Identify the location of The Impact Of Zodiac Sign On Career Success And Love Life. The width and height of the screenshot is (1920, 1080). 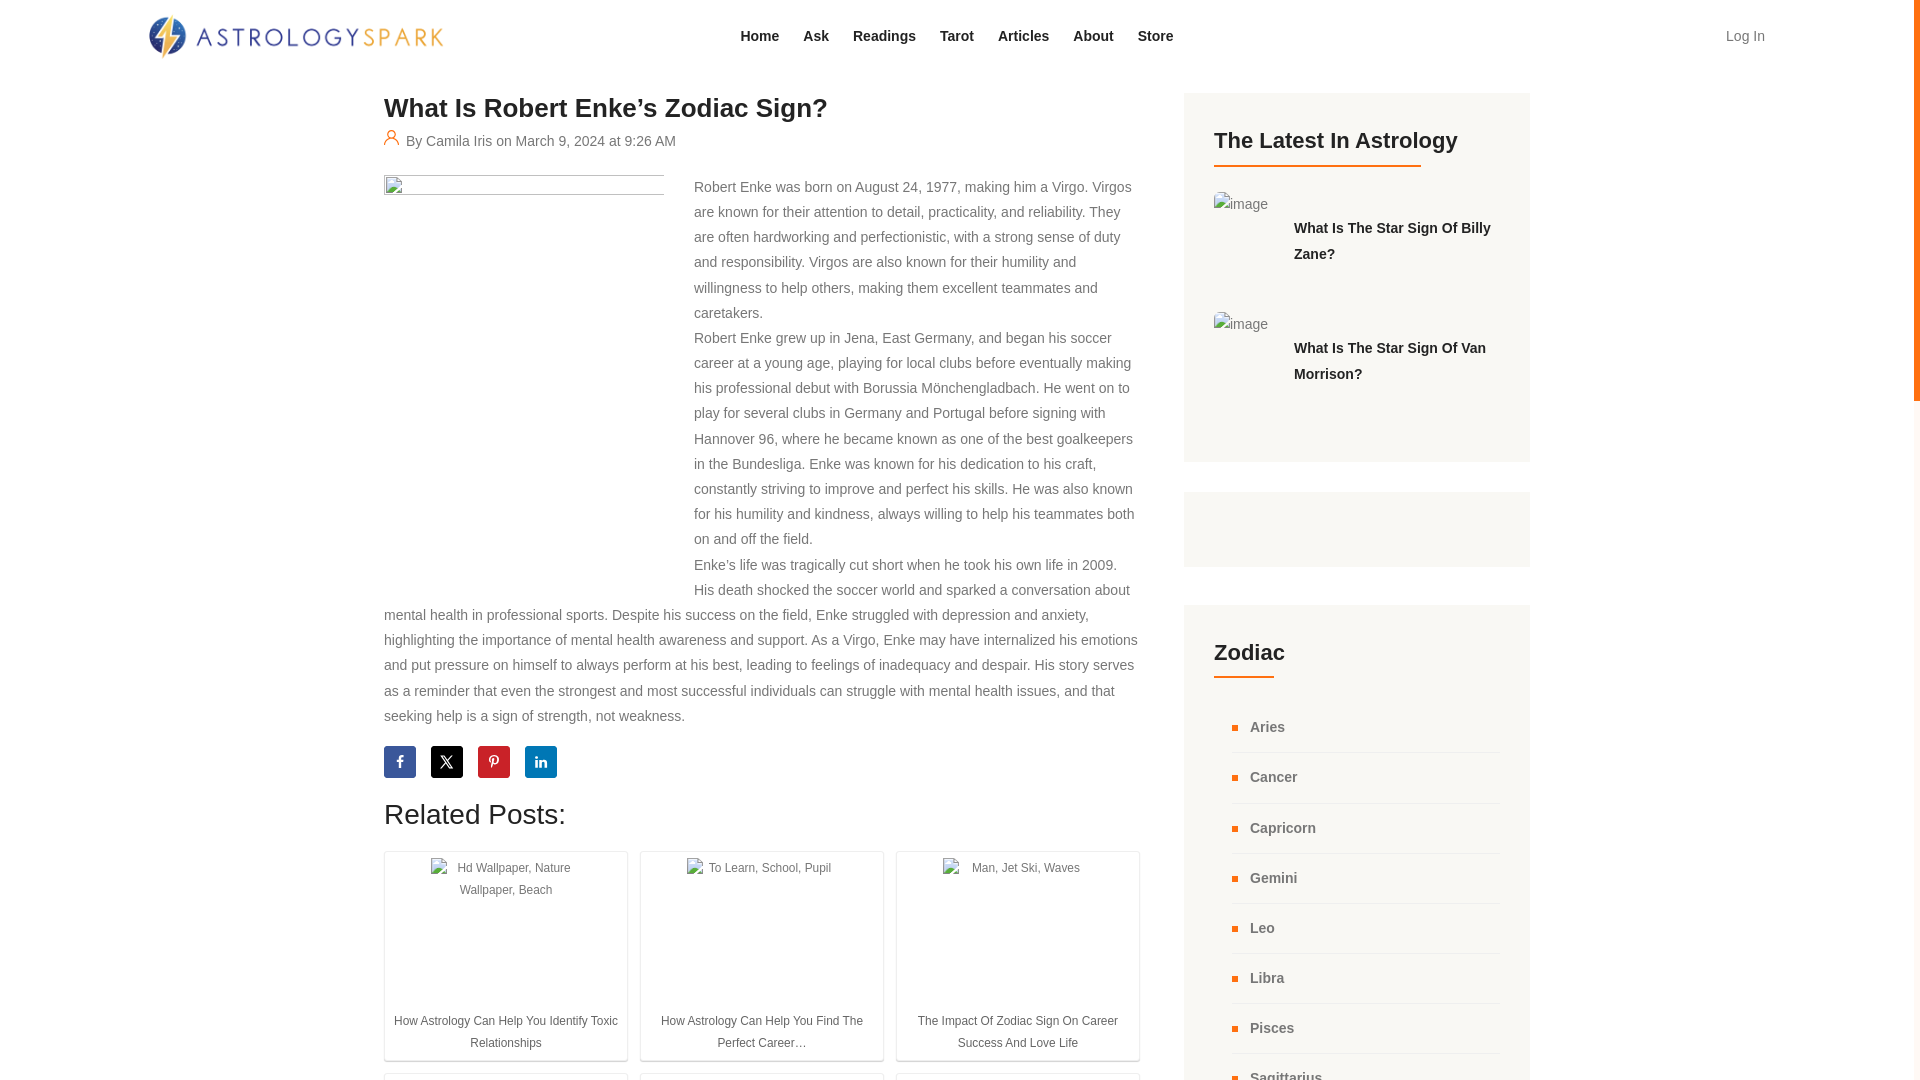
(1017, 932).